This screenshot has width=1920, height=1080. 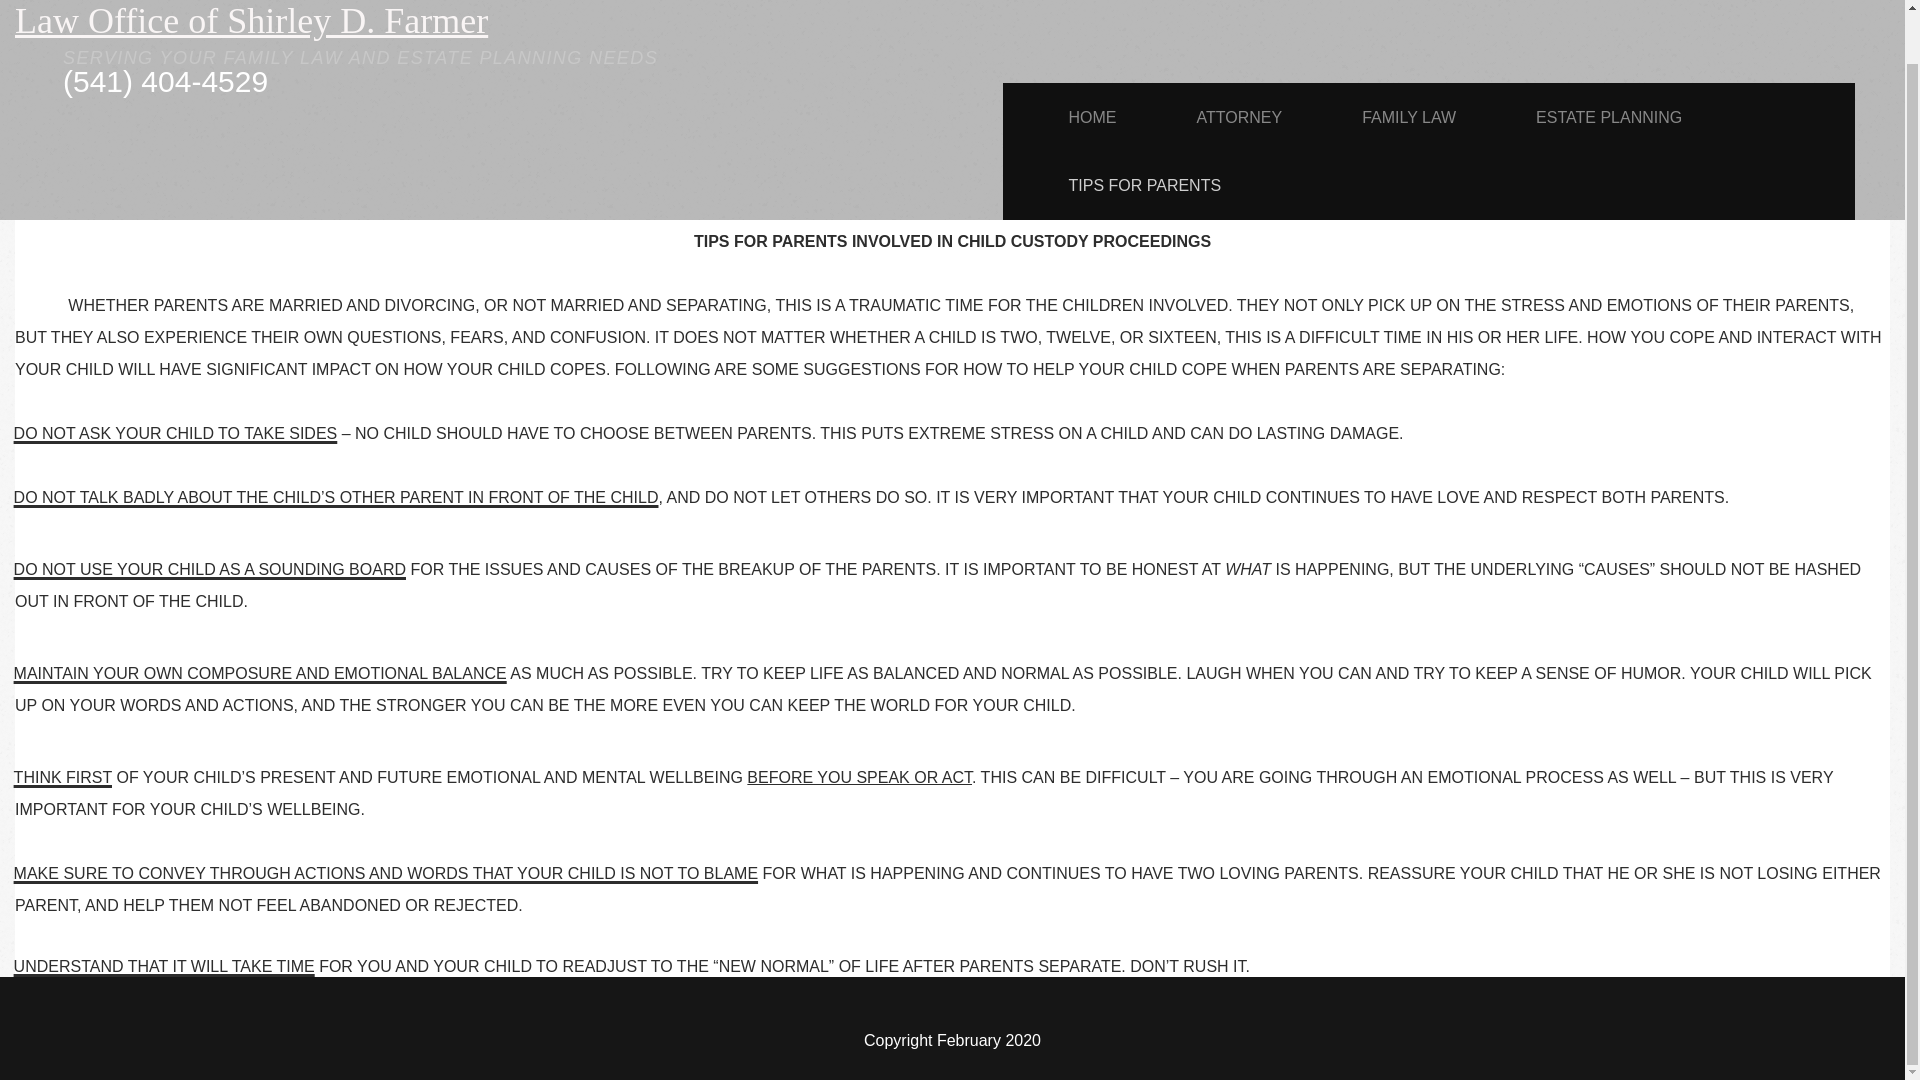 I want to click on ESTATE PLANNING, so click(x=1608, y=117).